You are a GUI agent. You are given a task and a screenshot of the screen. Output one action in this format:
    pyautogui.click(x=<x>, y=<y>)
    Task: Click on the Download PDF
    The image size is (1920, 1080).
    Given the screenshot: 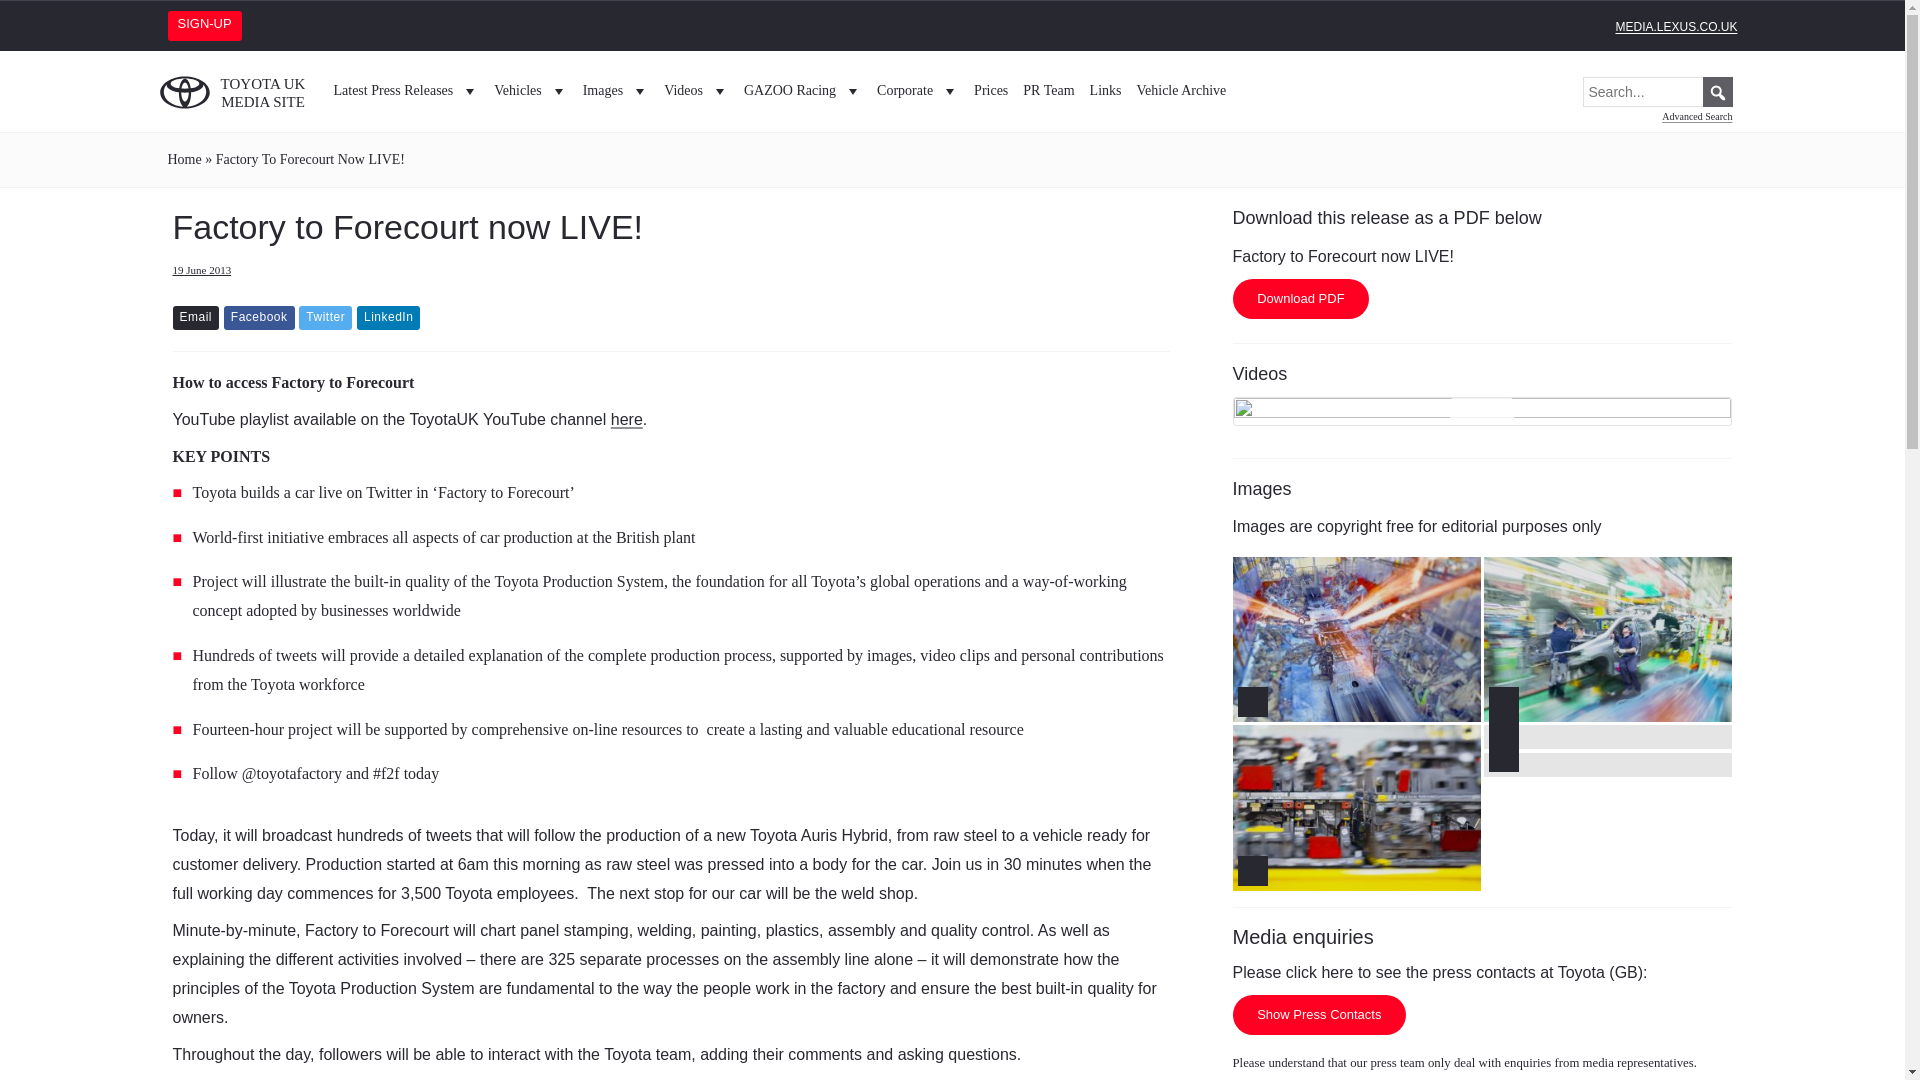 What is the action you would take?
    pyautogui.click(x=1300, y=298)
    